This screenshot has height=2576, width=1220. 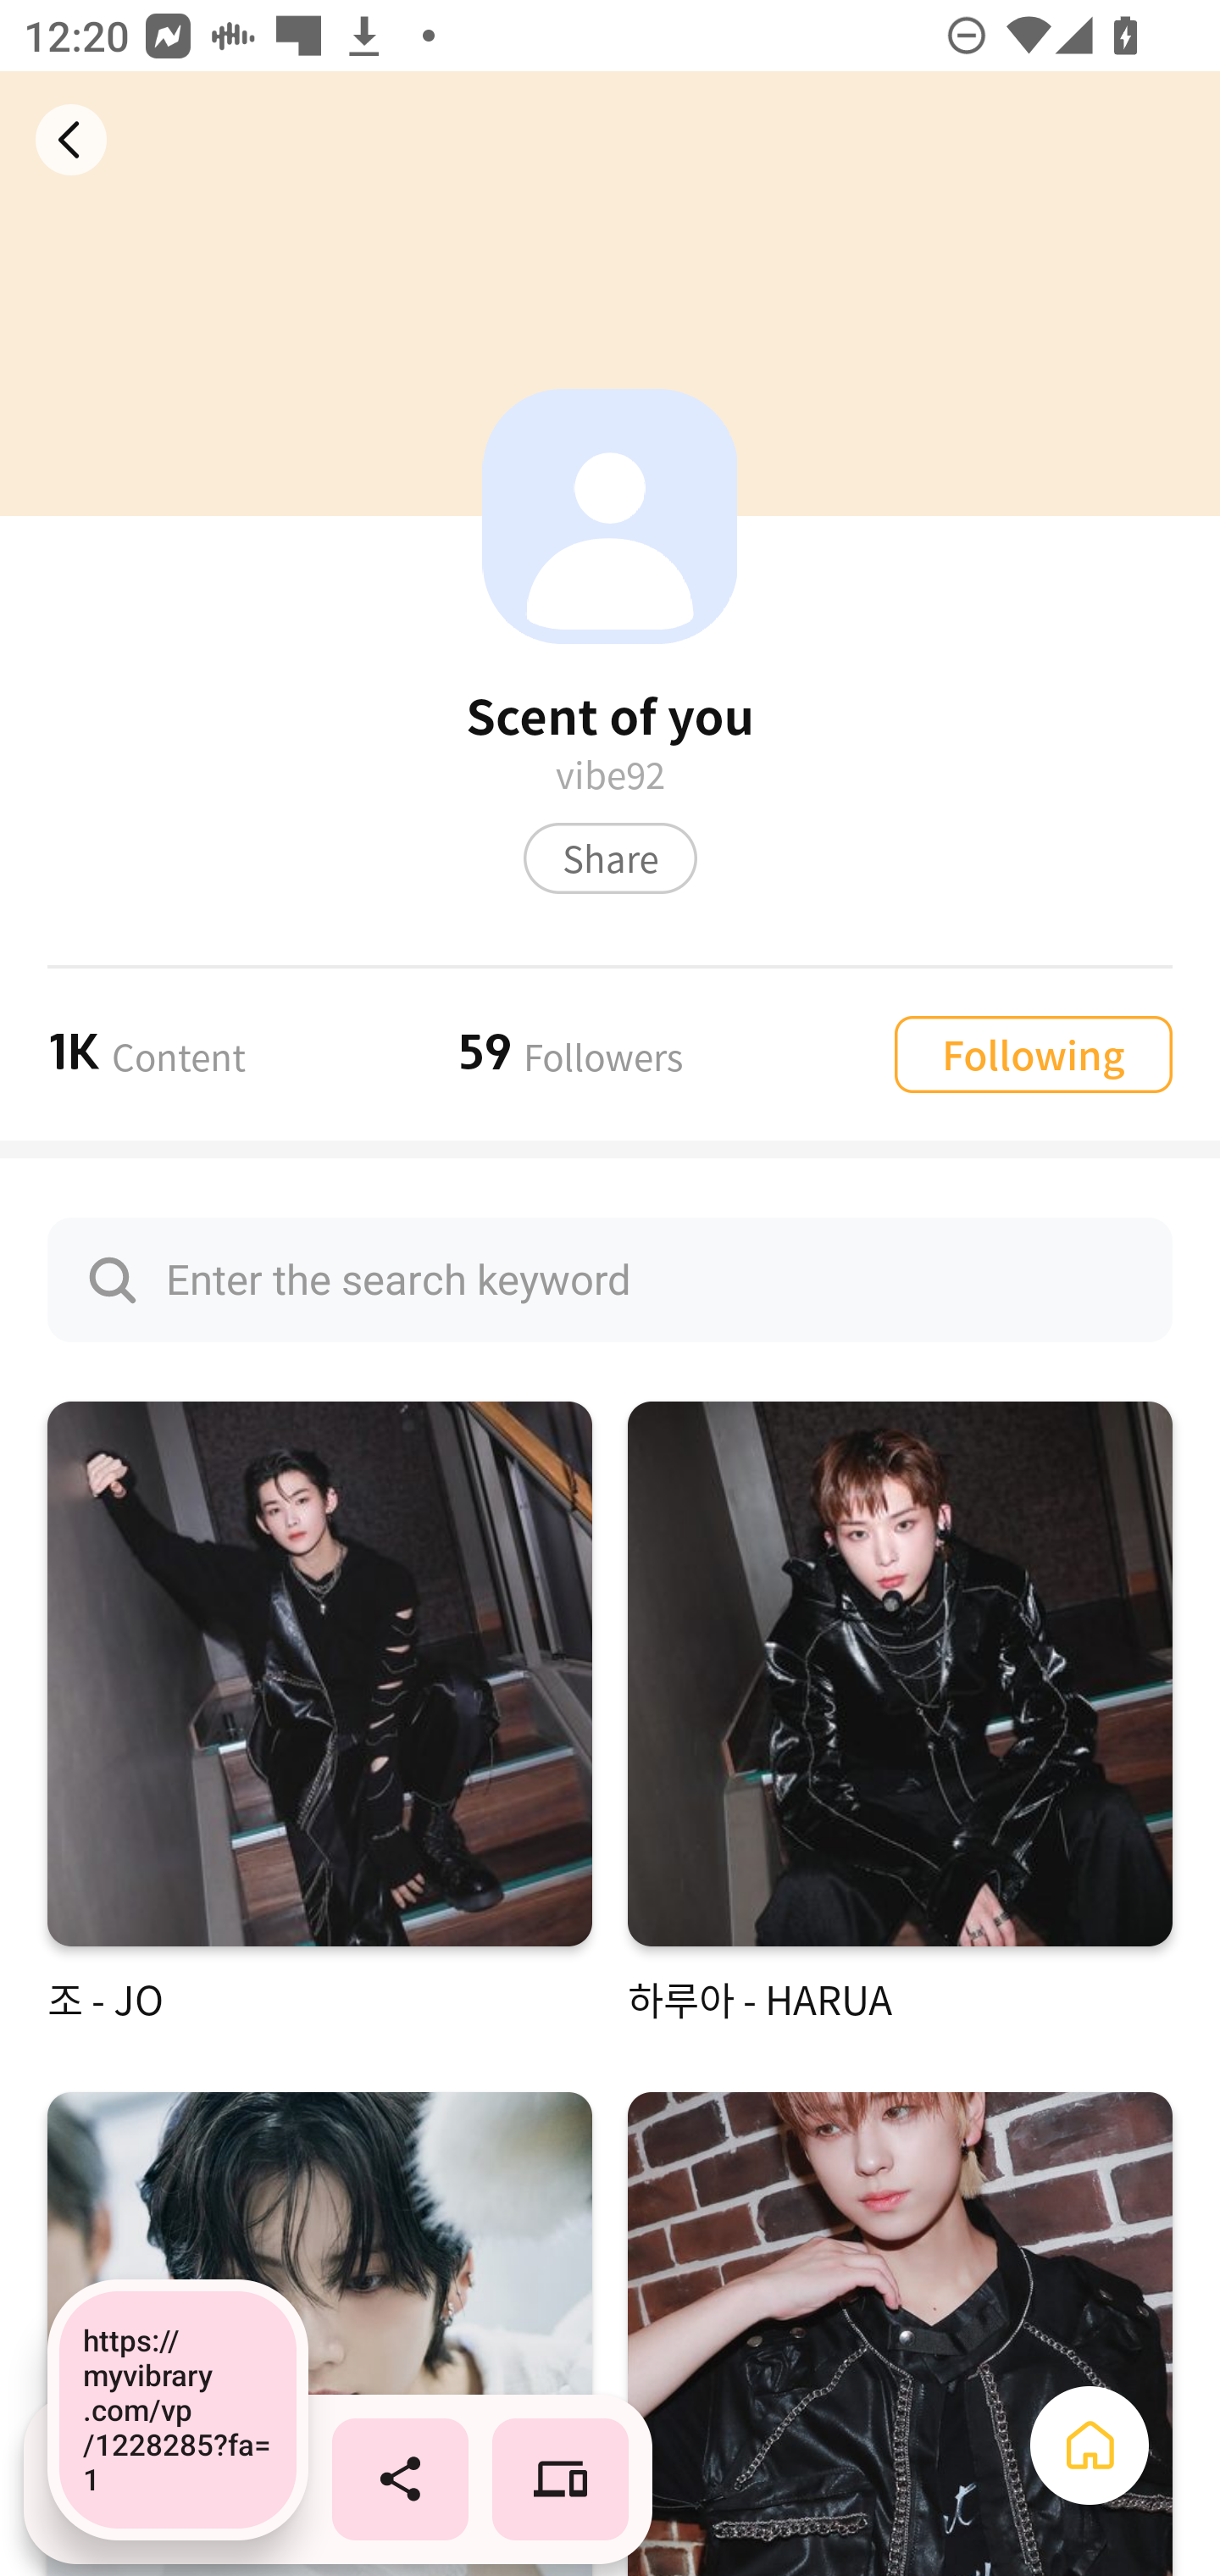 I want to click on Share, so click(x=610, y=858).